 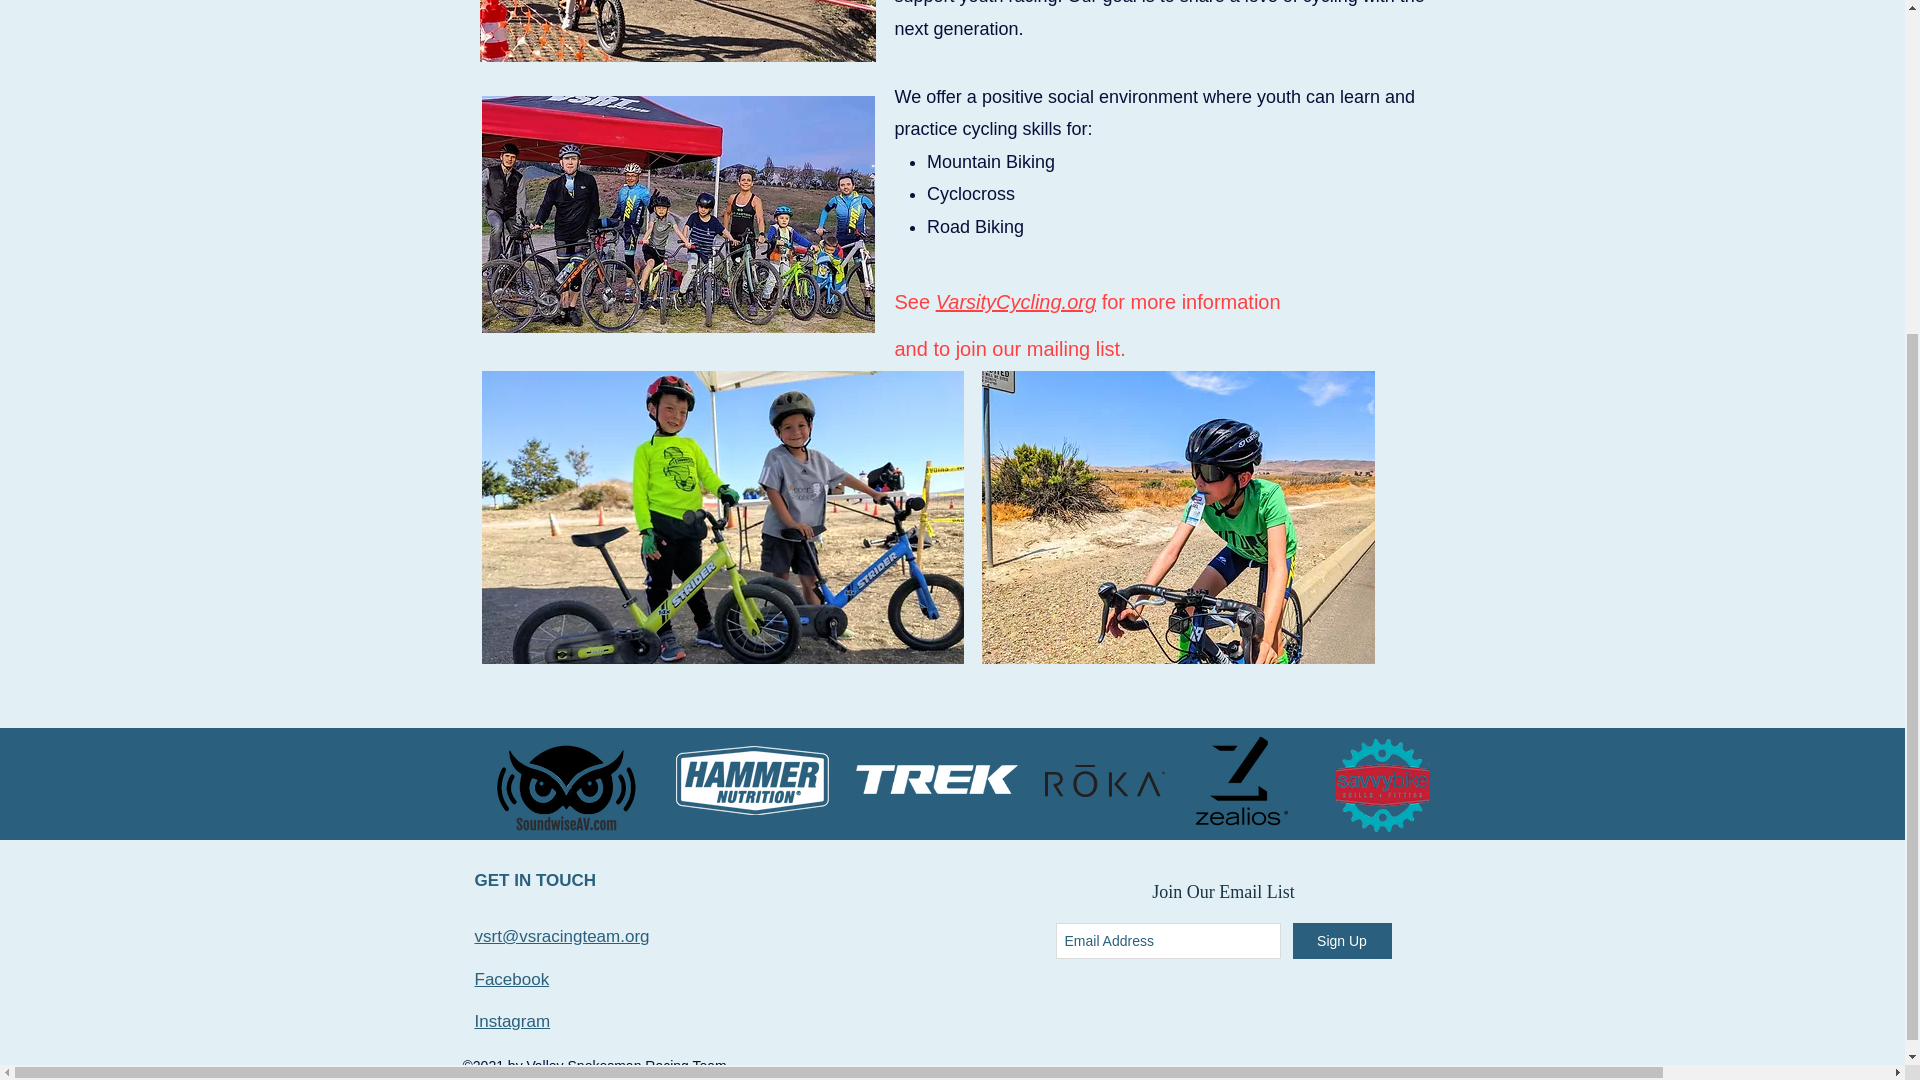 I want to click on Facebook, so click(x=512, y=979).